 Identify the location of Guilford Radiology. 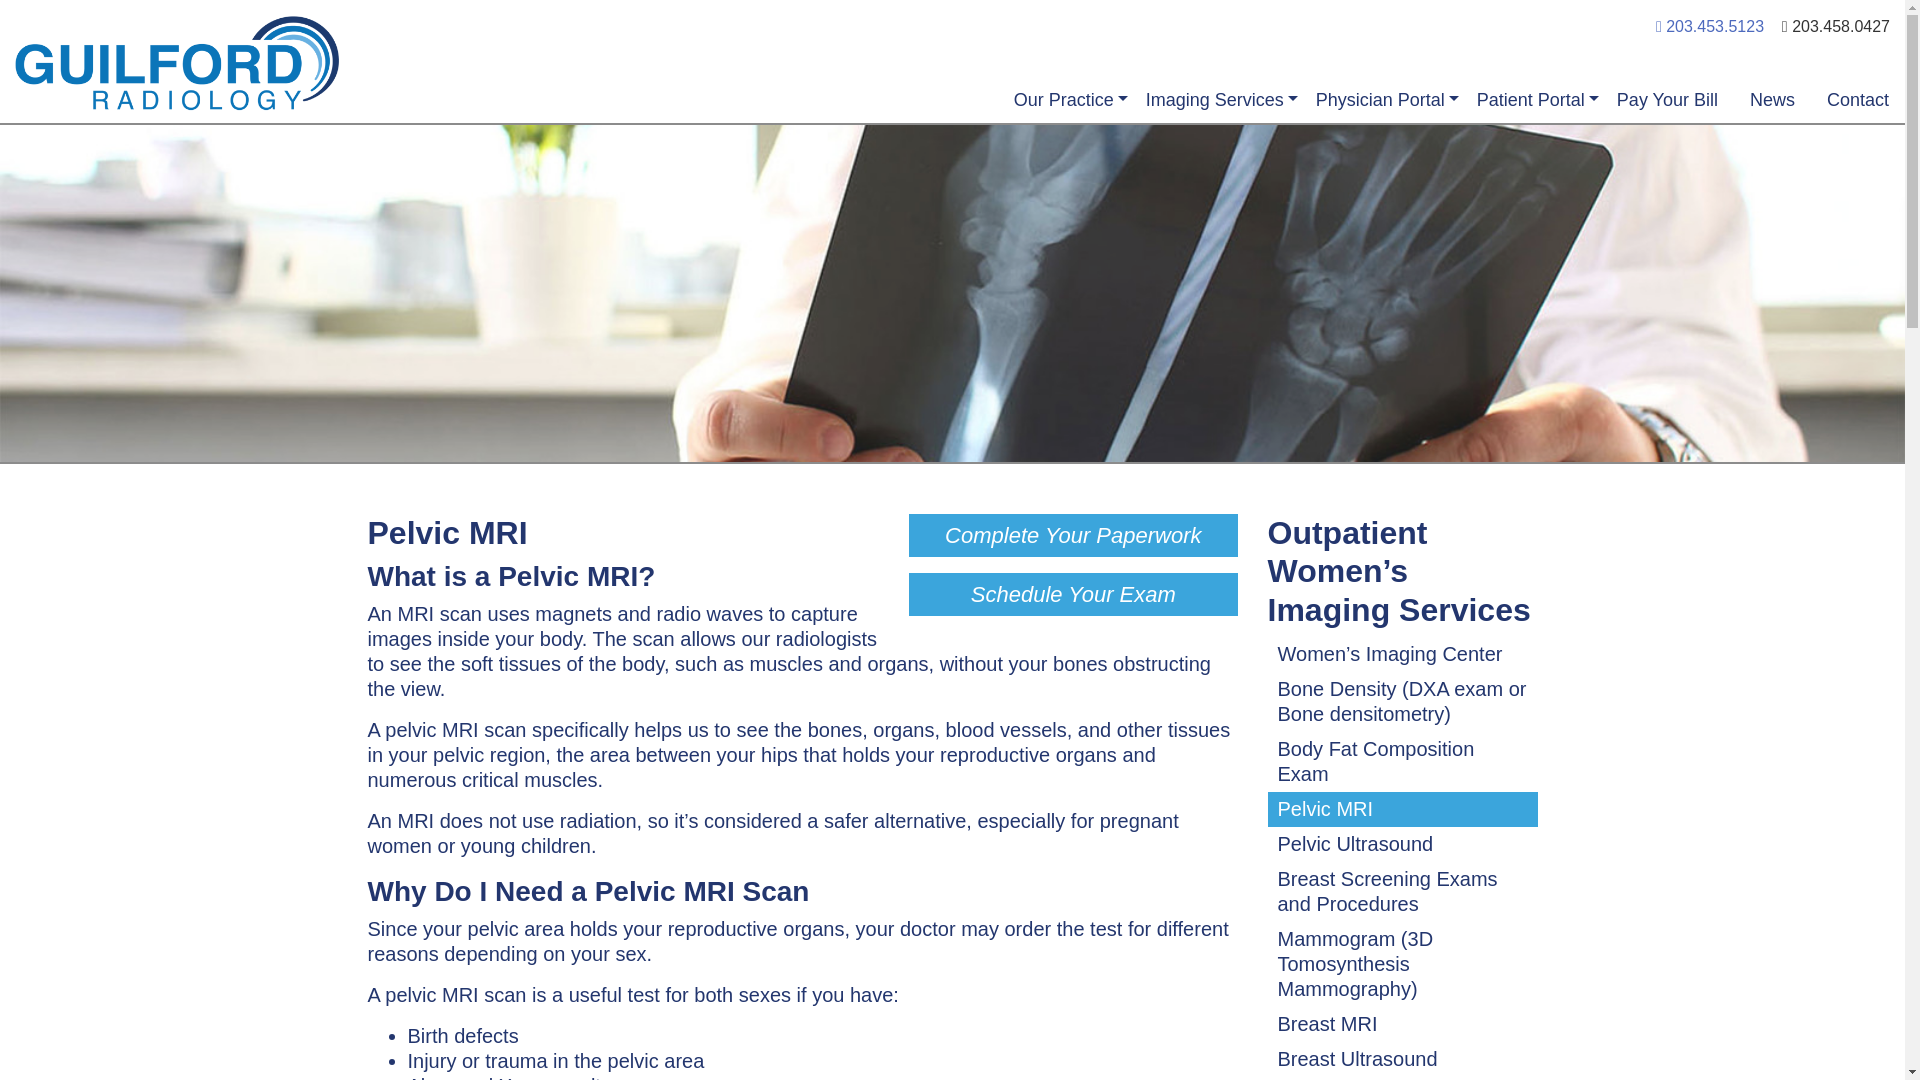
(484, 64).